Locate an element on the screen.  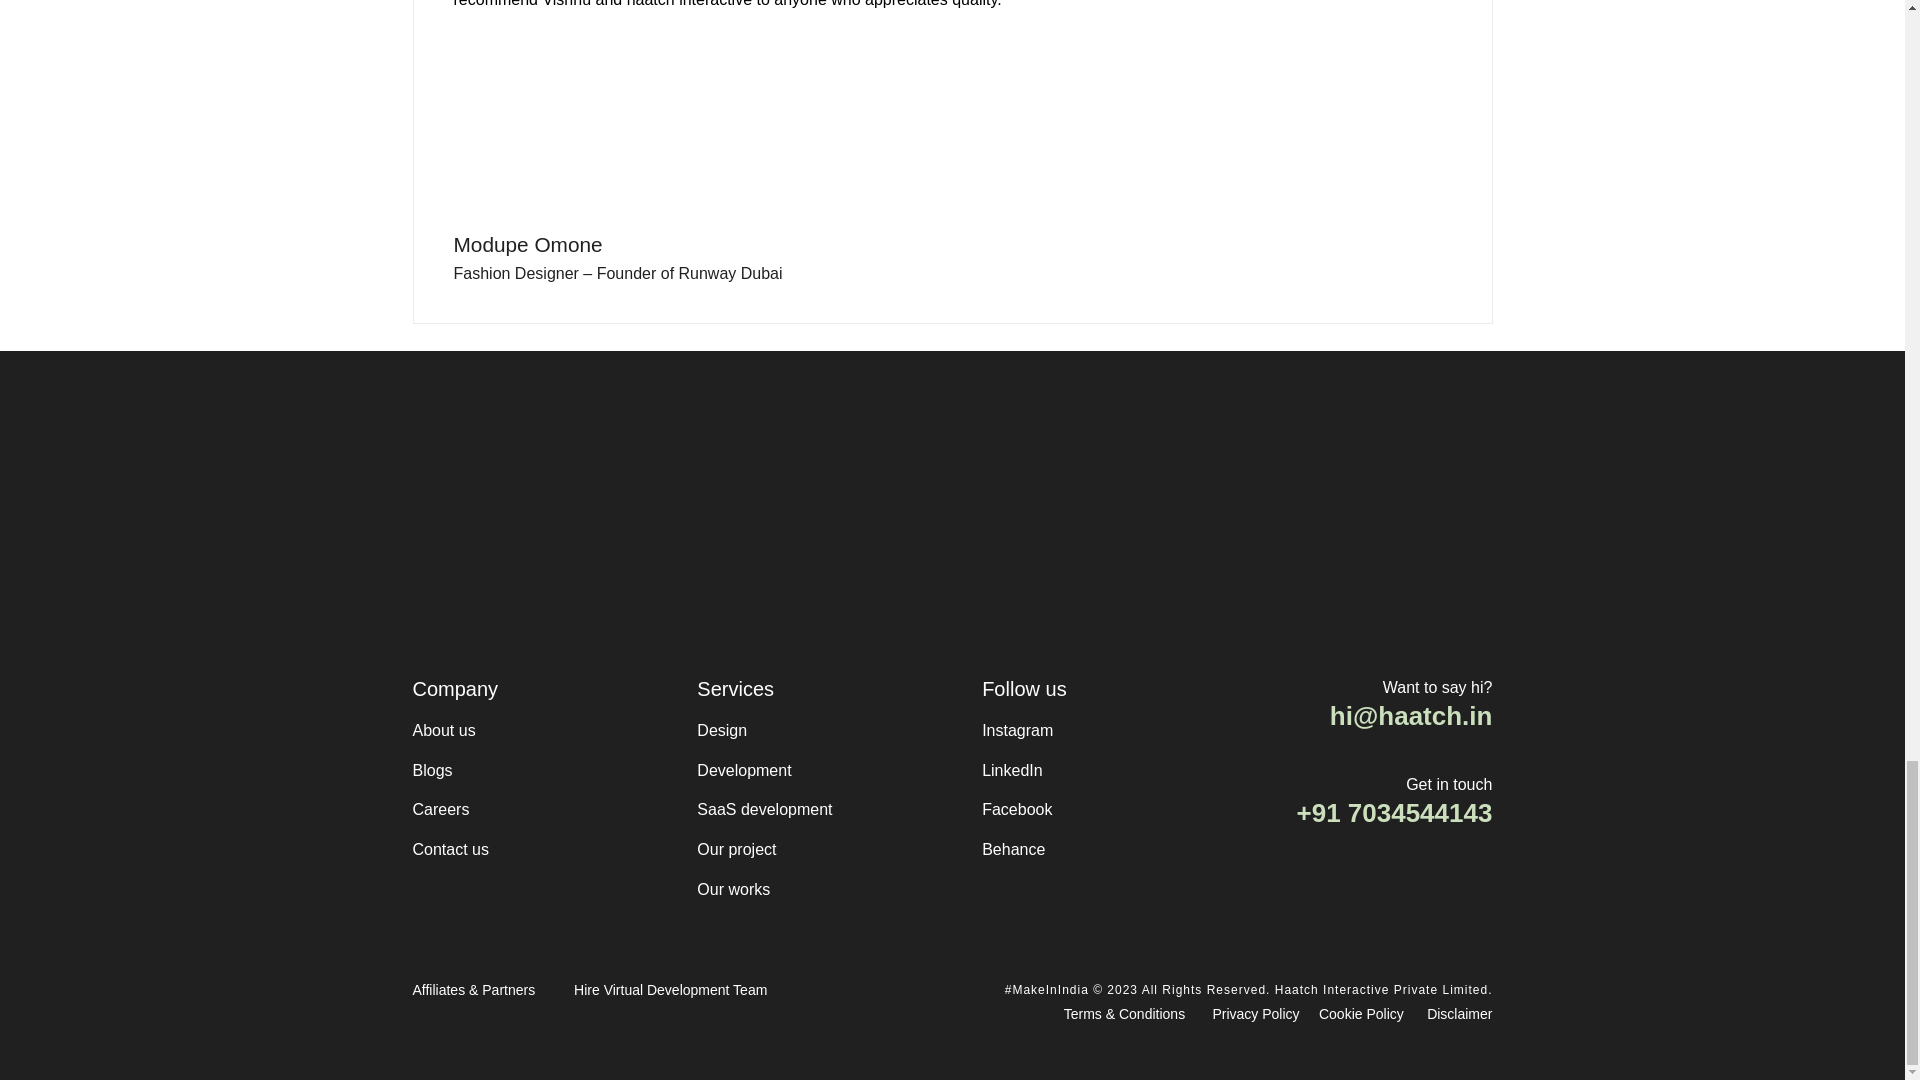
Our Development Services is located at coordinates (744, 771).